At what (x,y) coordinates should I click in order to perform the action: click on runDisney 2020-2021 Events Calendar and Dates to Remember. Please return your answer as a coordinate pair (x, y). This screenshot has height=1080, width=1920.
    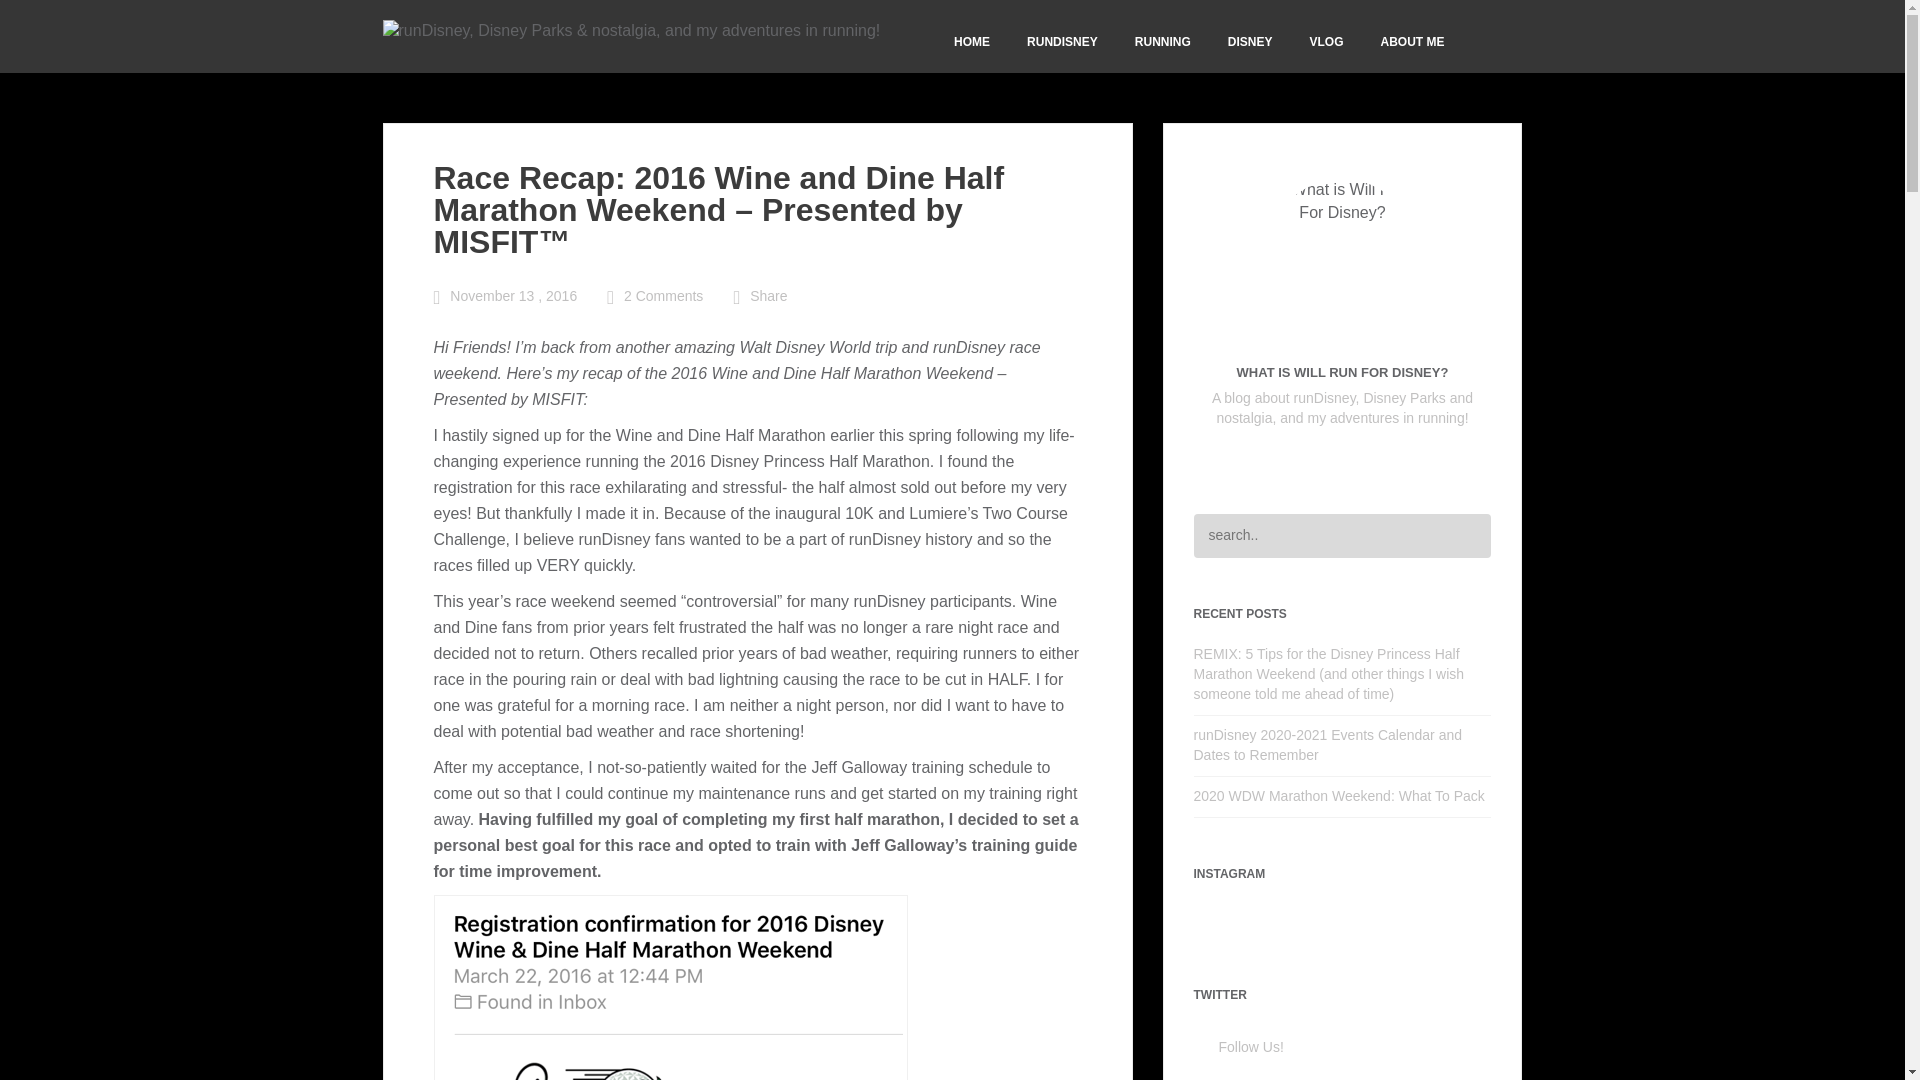
    Looking at the image, I should click on (1342, 745).